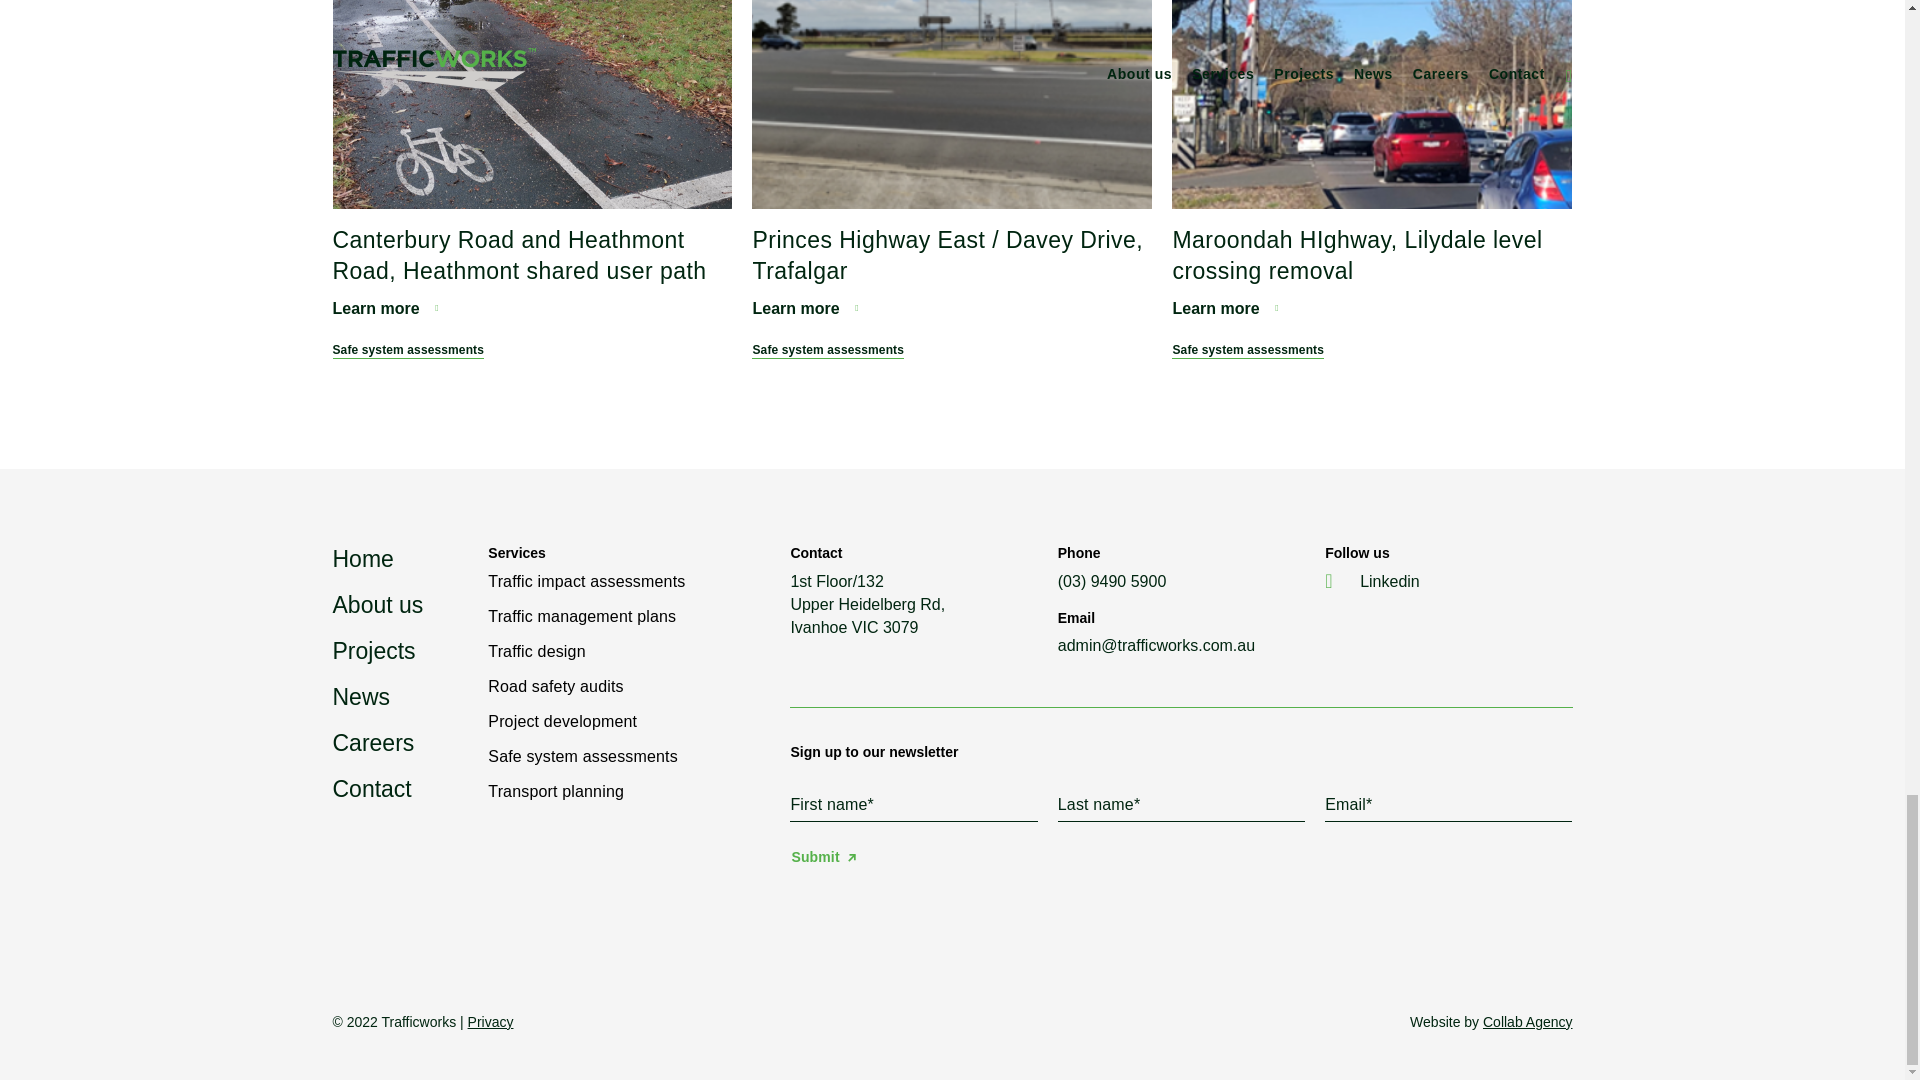 The image size is (1920, 1080). Describe the element at coordinates (828, 350) in the screenshot. I see `Safe system assessments` at that location.